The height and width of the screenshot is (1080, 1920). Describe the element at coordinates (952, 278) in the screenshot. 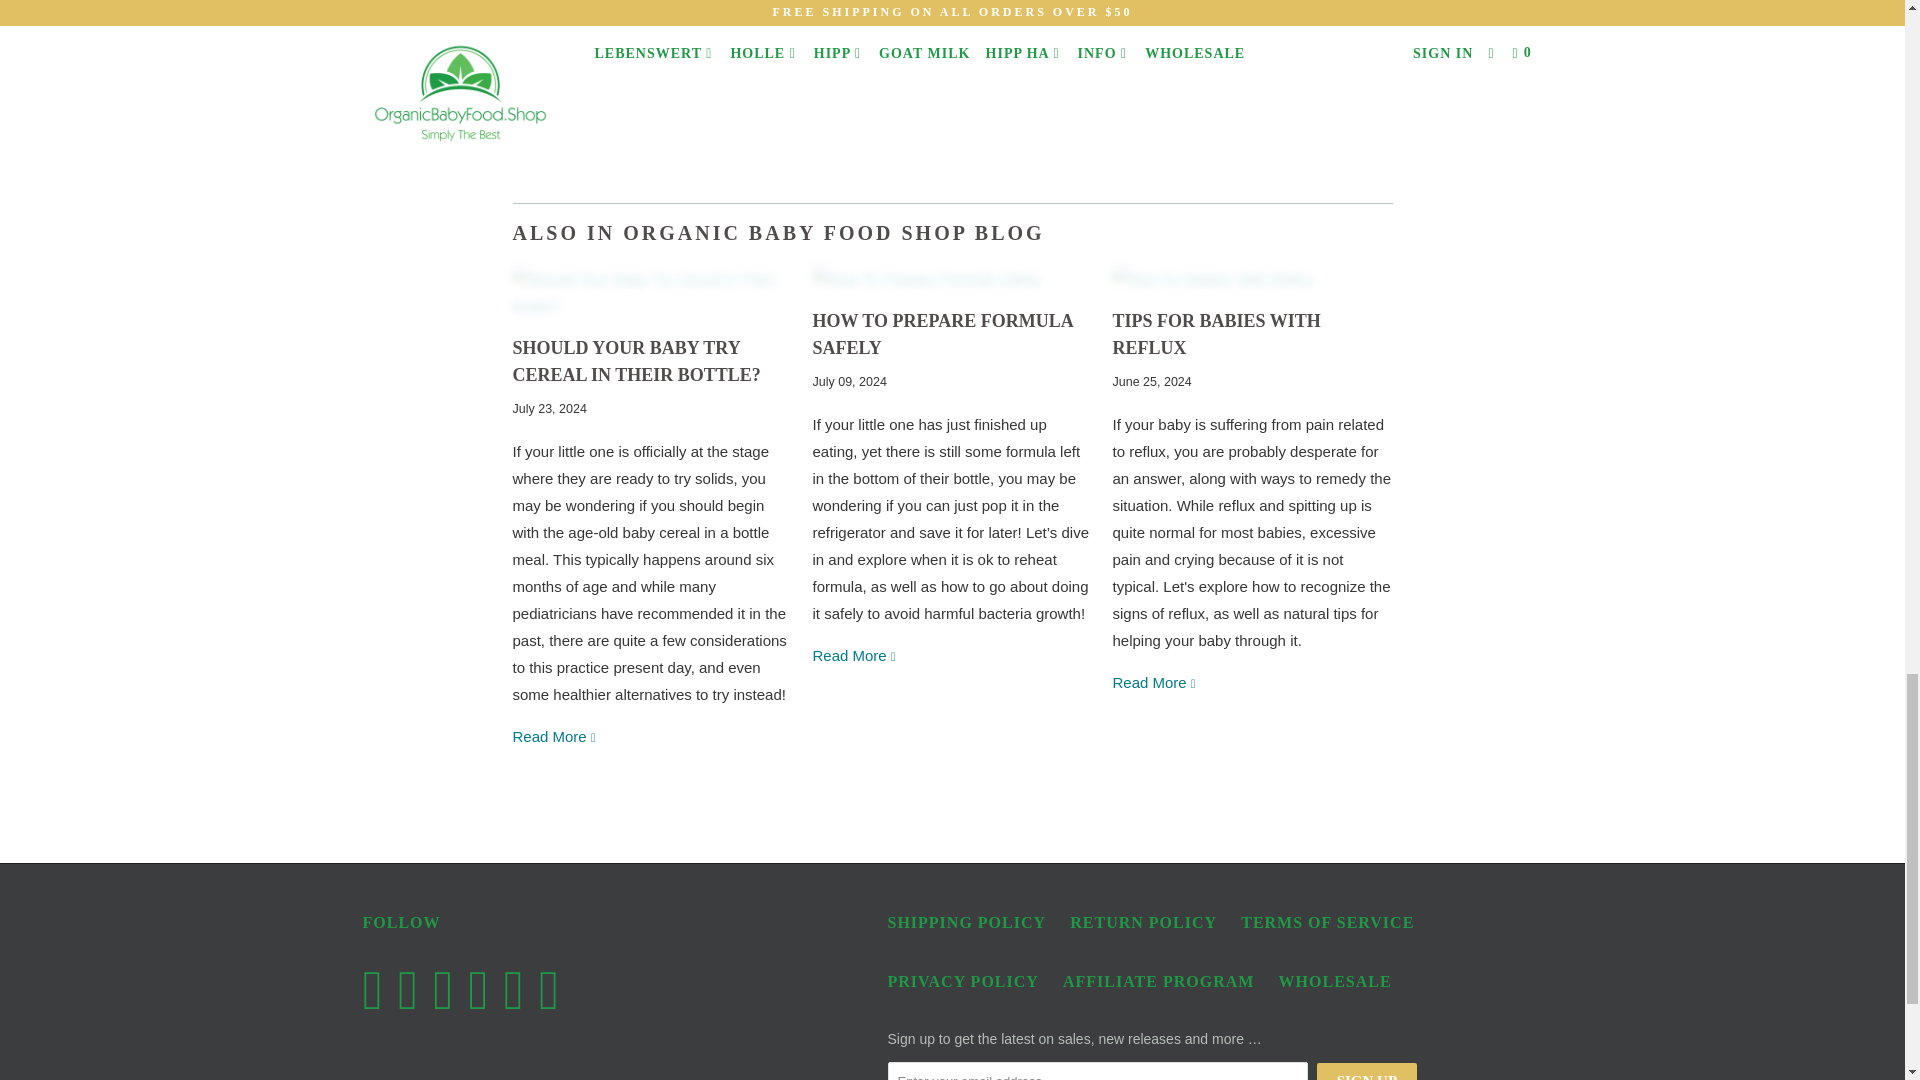

I see `How To Prepare Formula Safely` at that location.